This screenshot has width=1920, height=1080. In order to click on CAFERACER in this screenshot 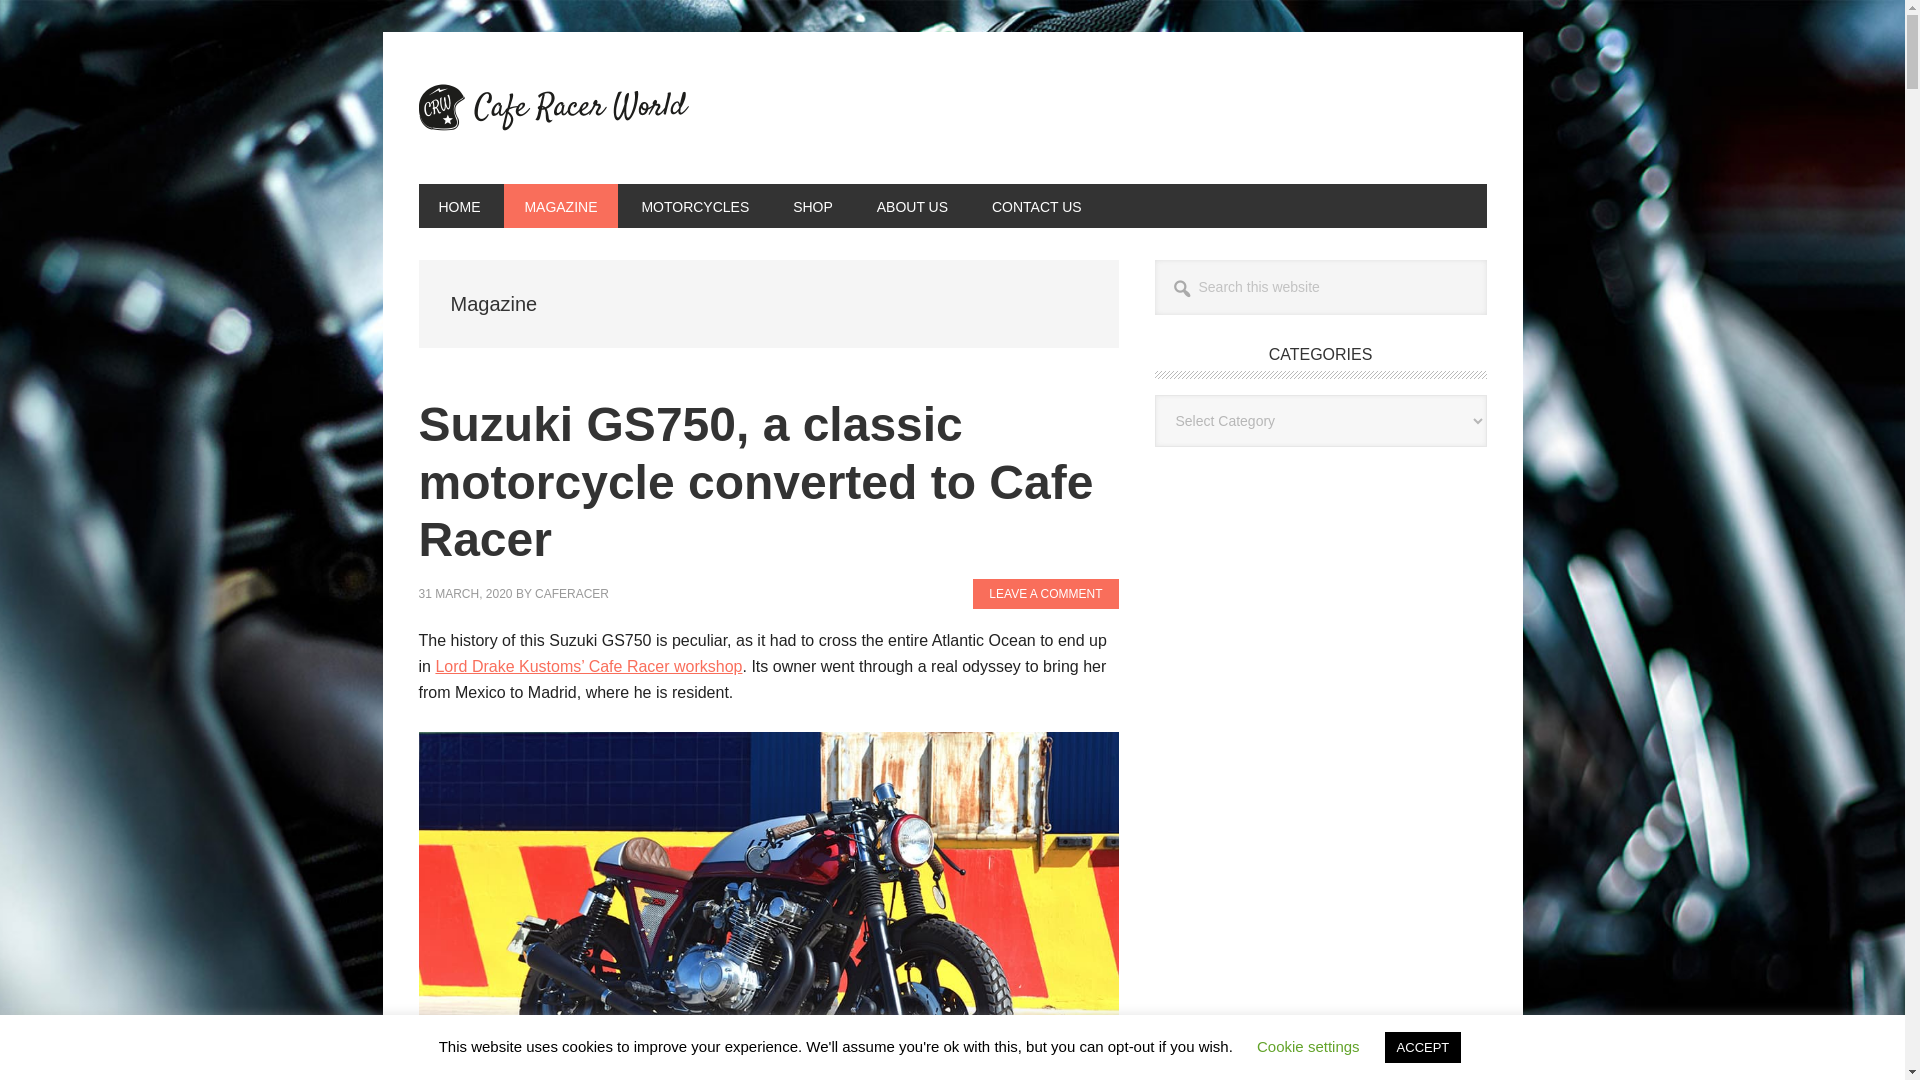, I will do `click(572, 594)`.